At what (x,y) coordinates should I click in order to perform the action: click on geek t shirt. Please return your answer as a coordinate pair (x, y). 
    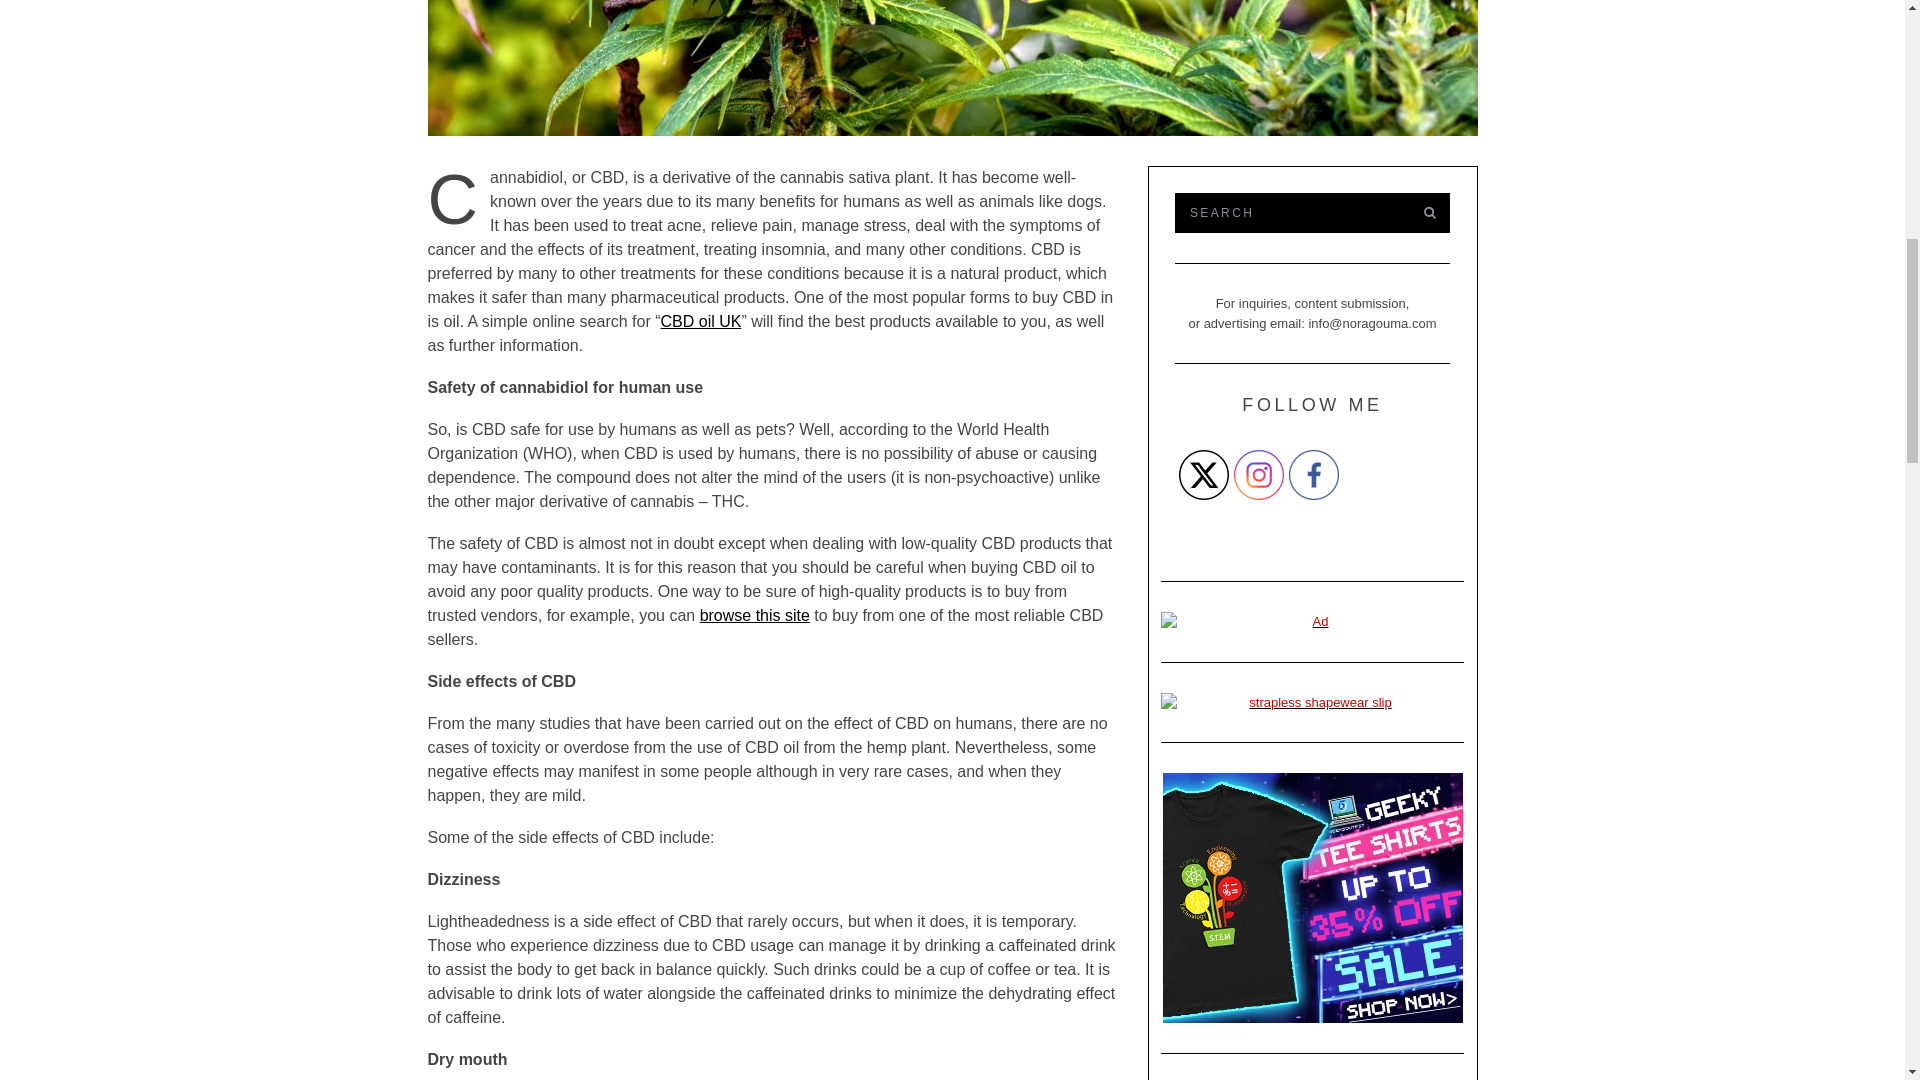
    Looking at the image, I should click on (1312, 898).